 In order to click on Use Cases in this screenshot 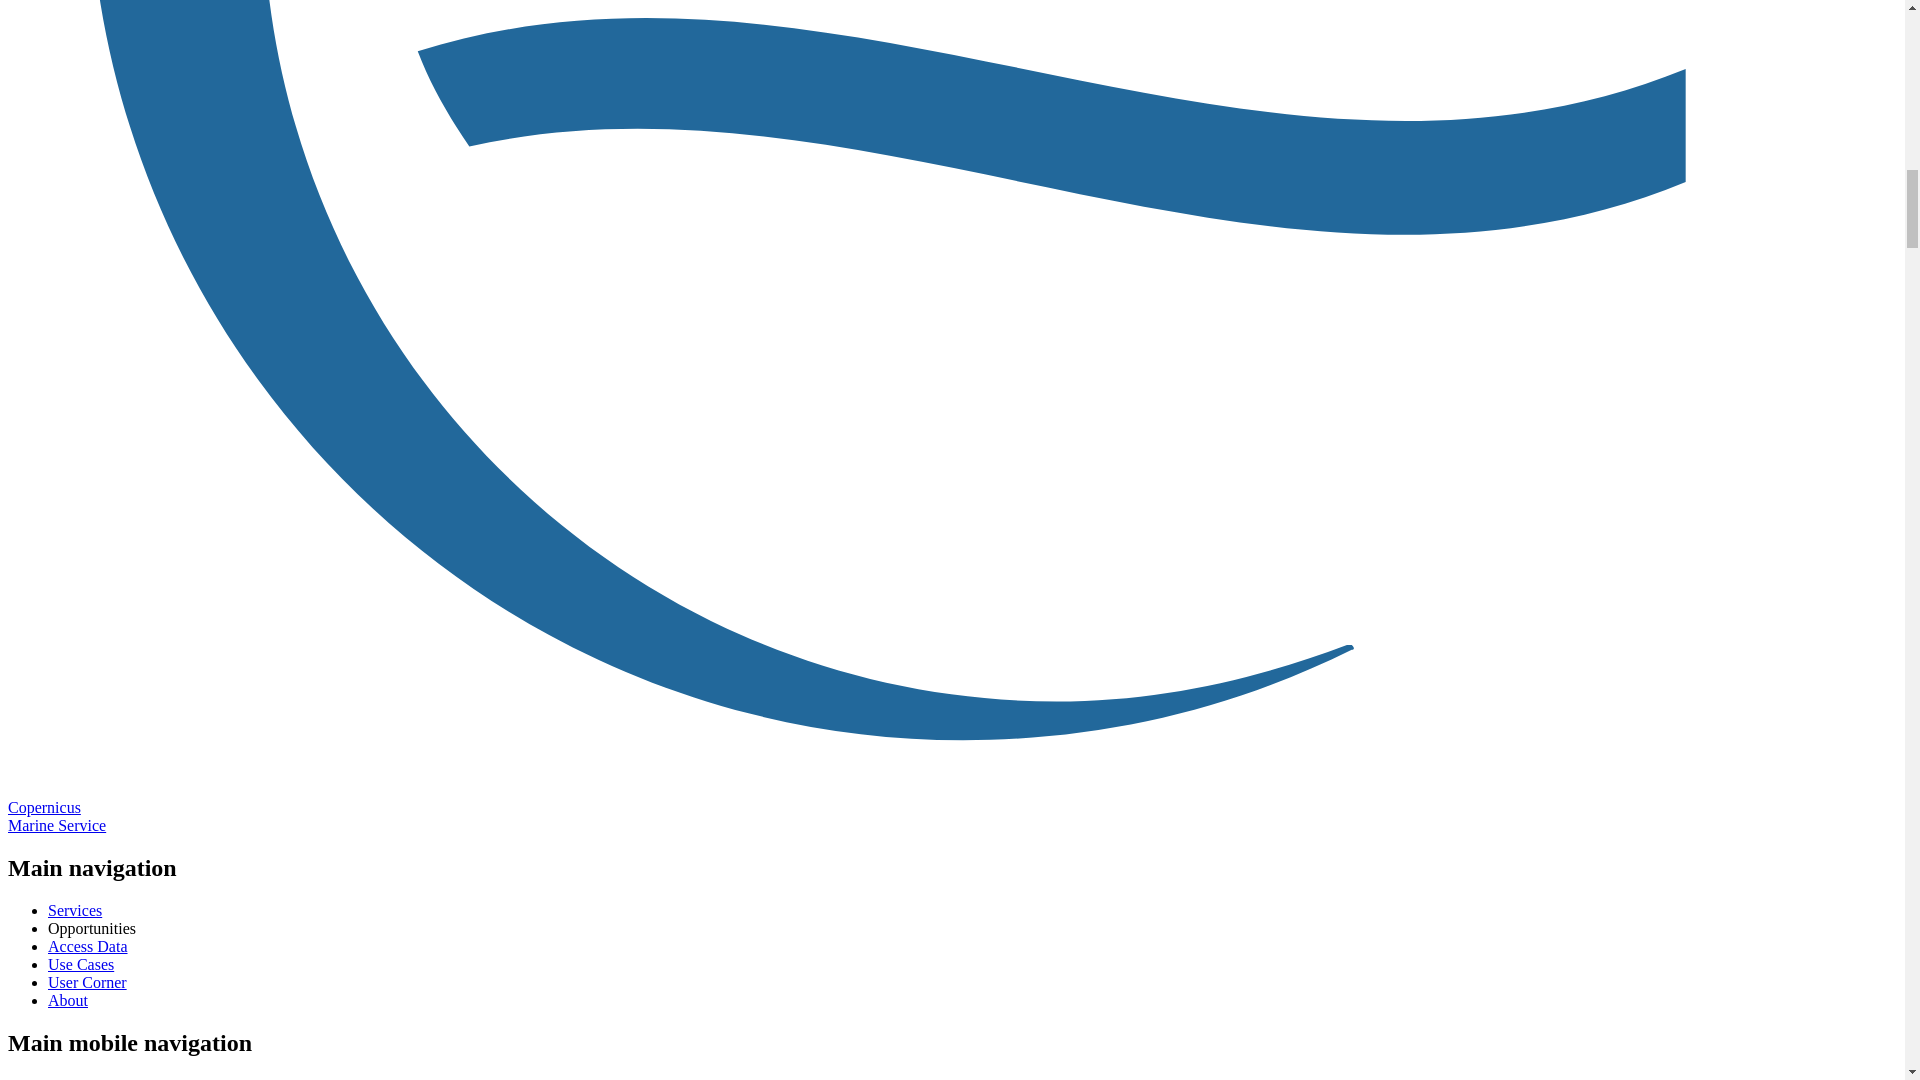, I will do `click(80, 964)`.